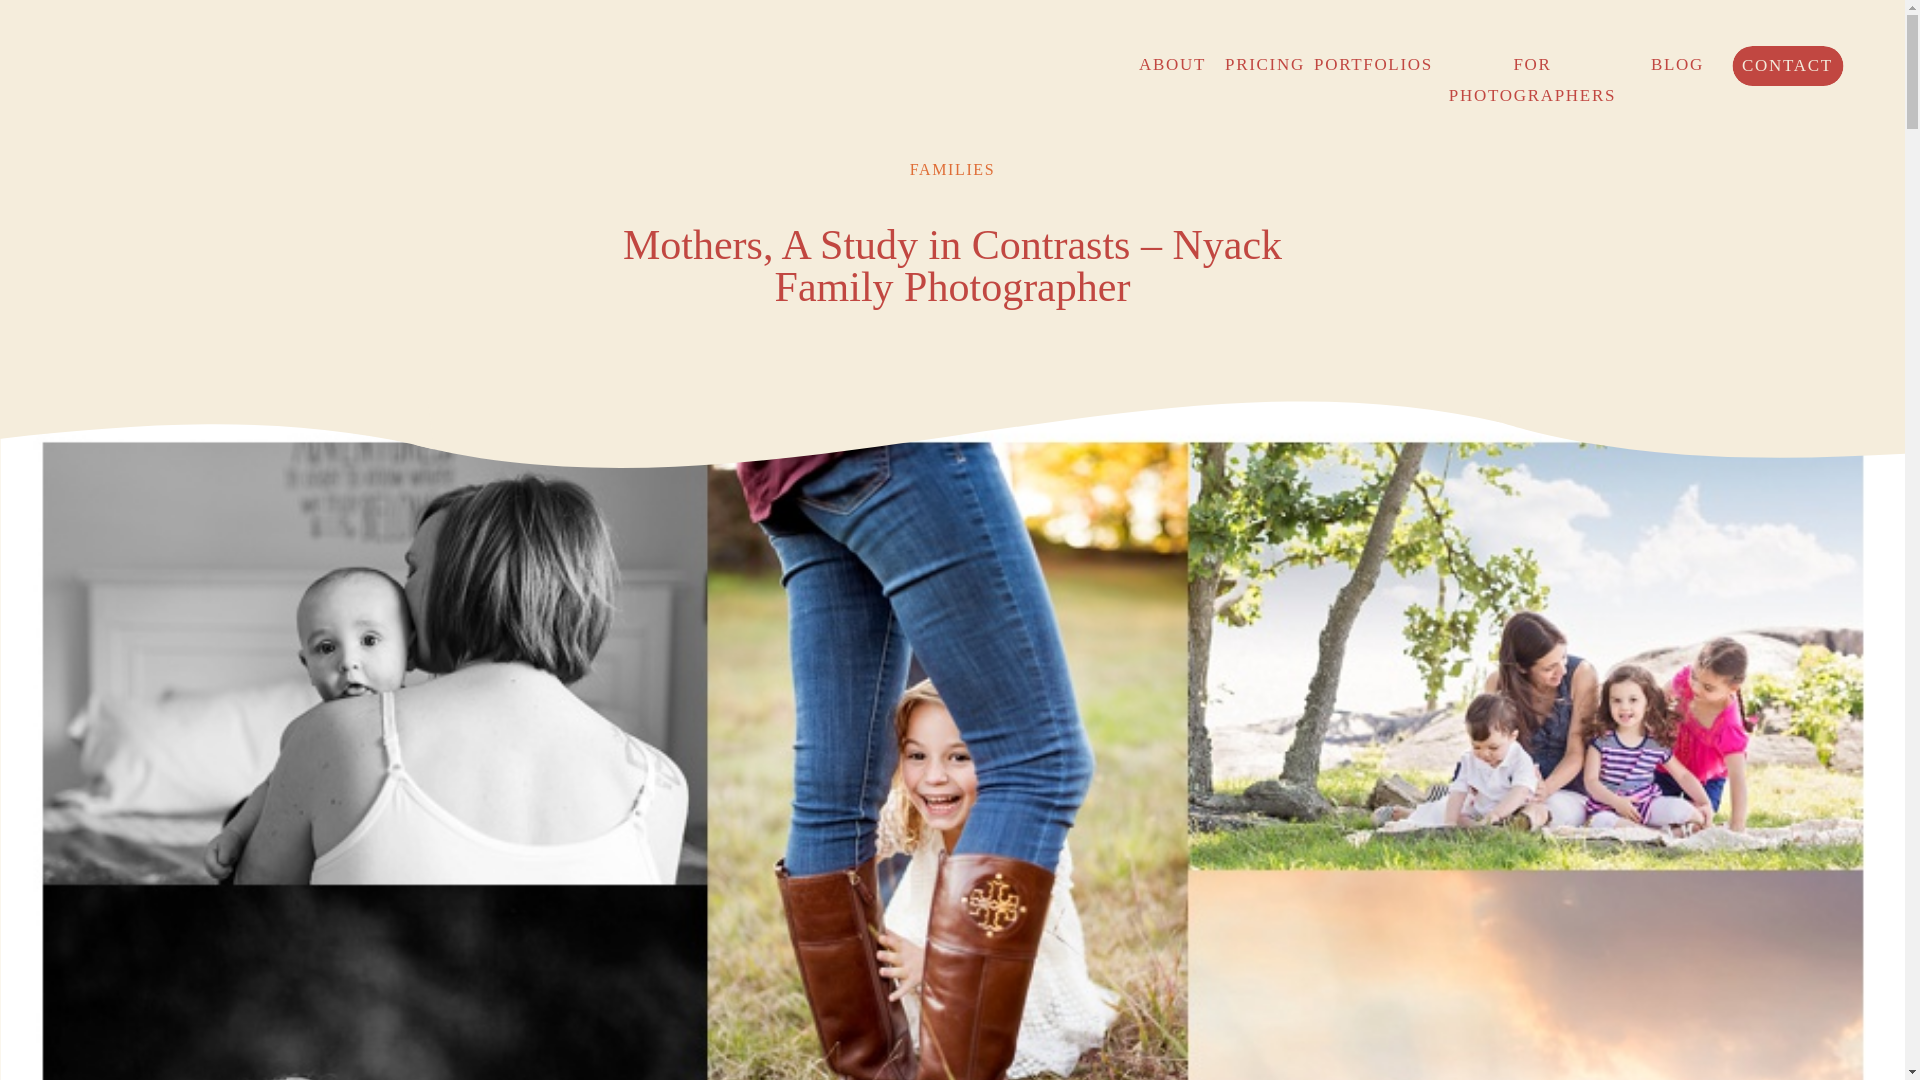  Describe the element at coordinates (1787, 64) in the screenshot. I see `CONTACT` at that location.